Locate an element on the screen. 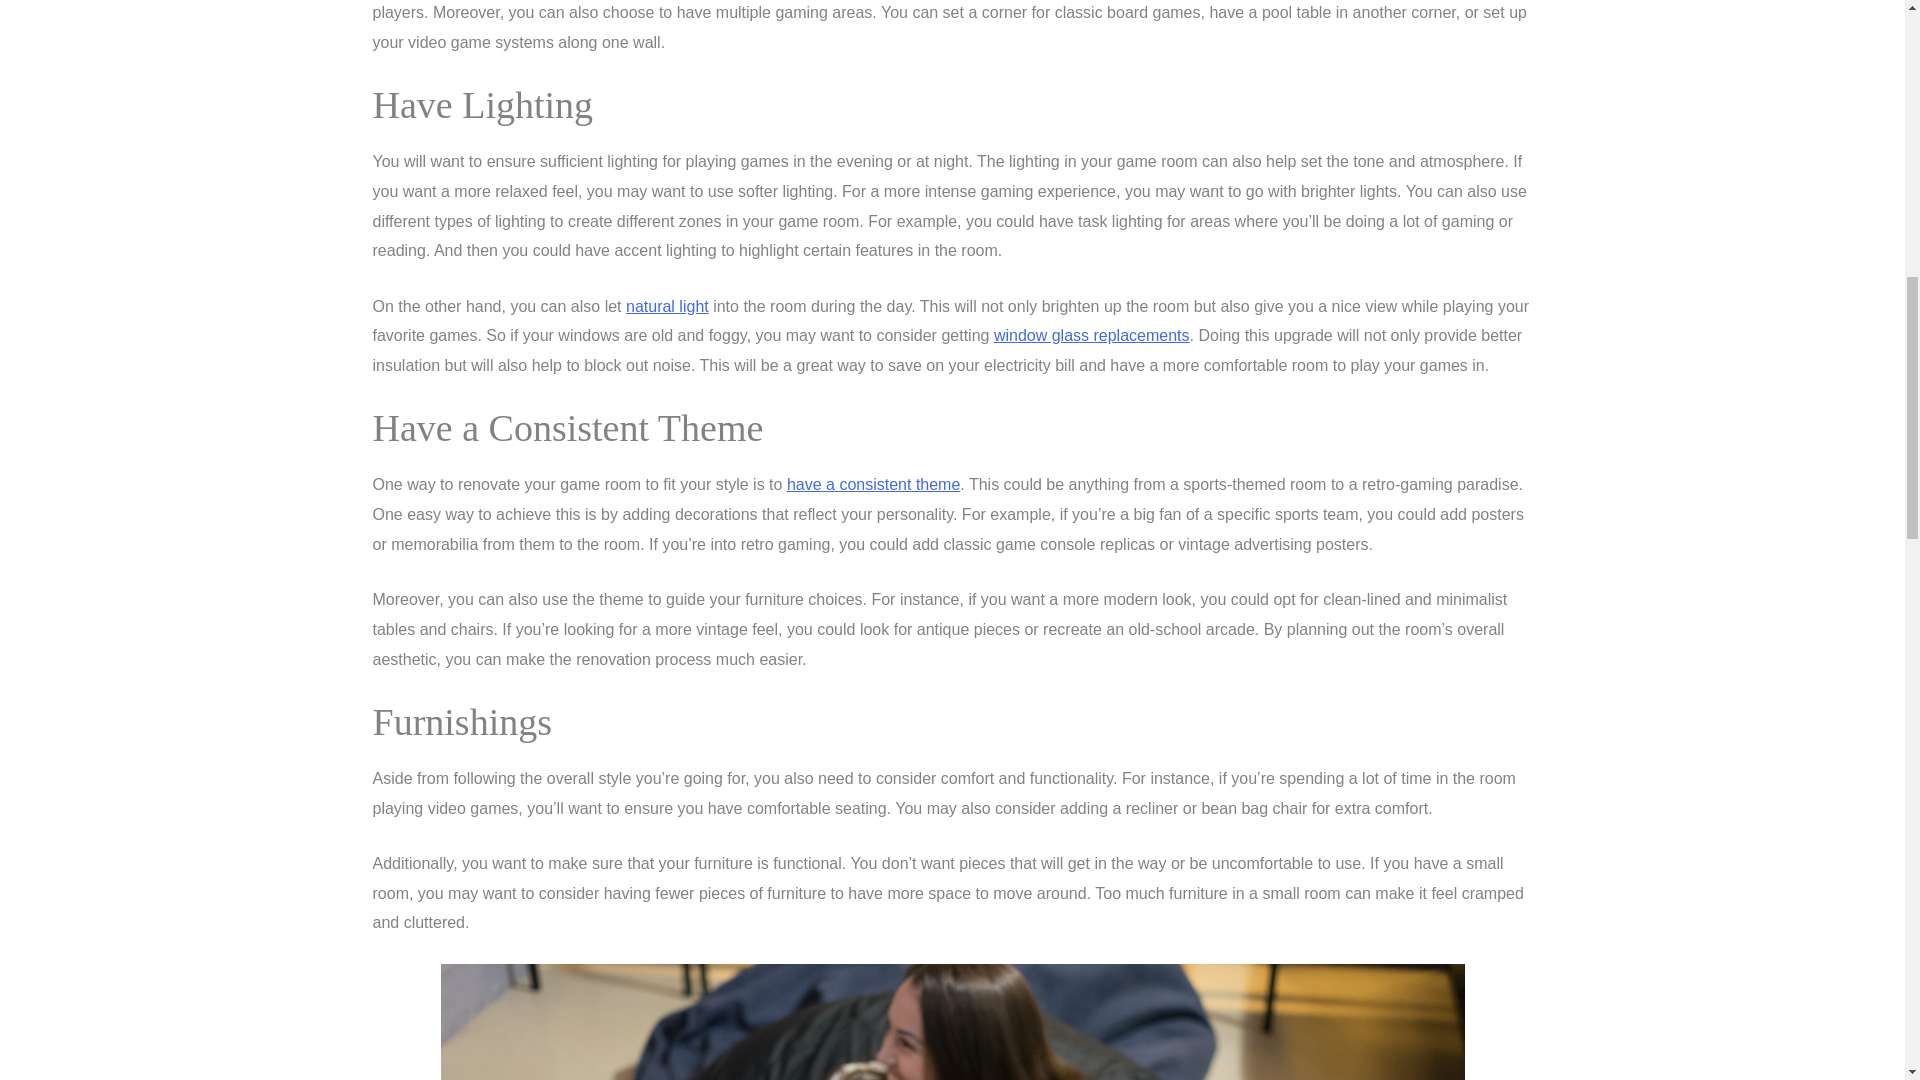  have a consistent theme is located at coordinates (874, 484).